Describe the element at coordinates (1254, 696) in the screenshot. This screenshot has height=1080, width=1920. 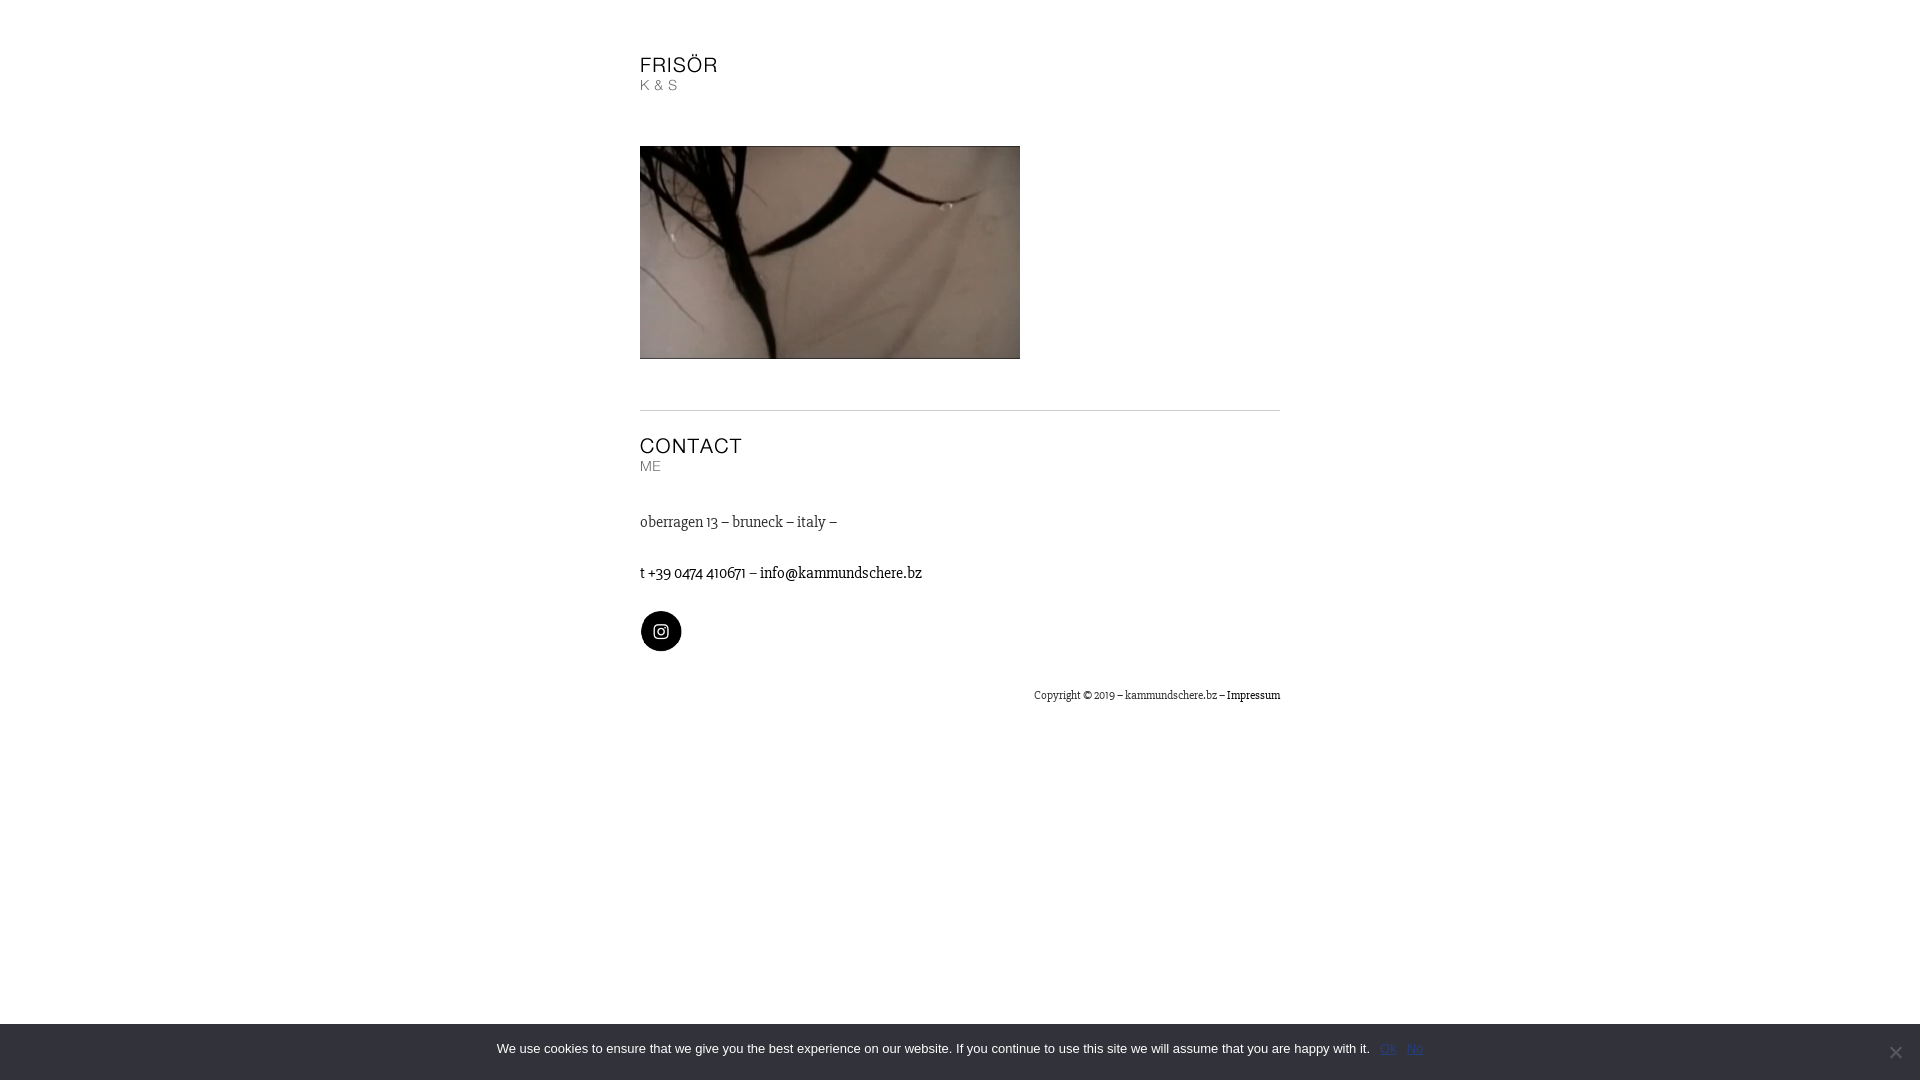
I see `Impressum` at that location.